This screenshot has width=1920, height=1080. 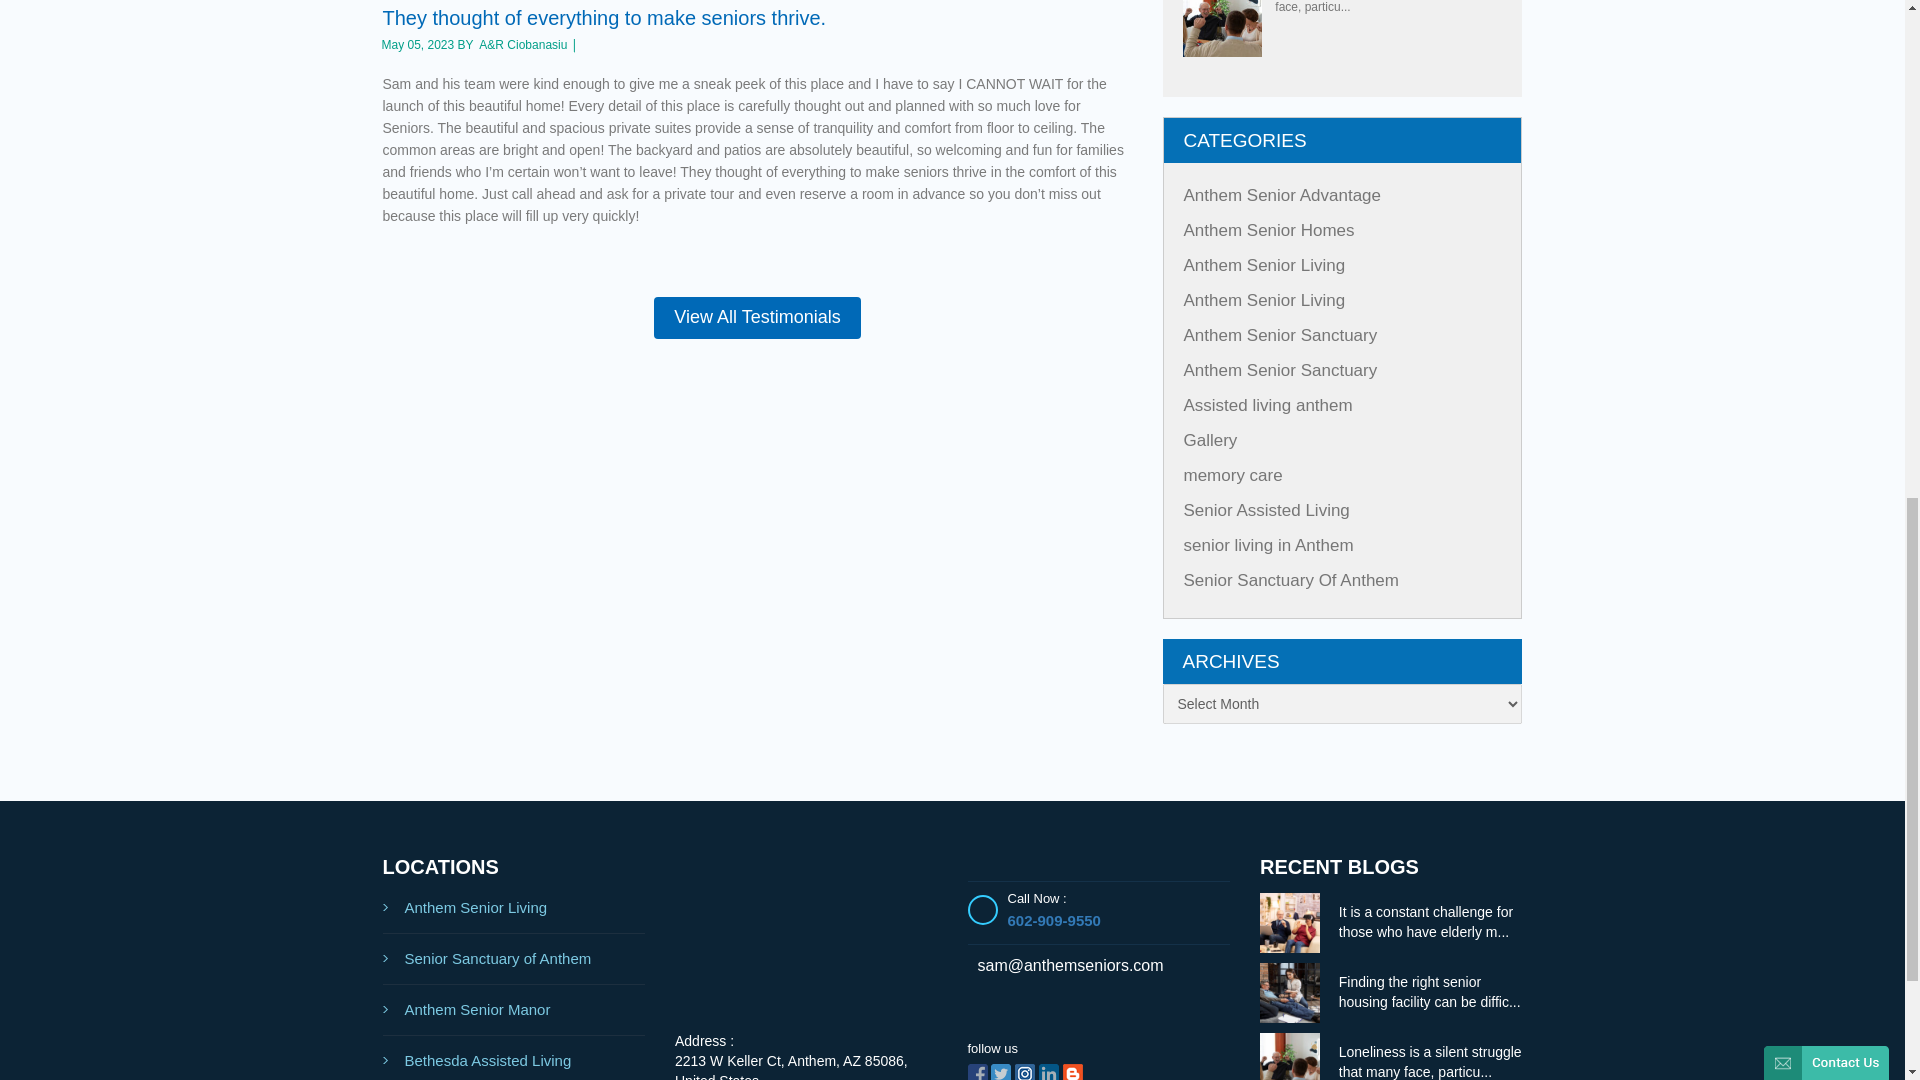 What do you see at coordinates (1264, 300) in the screenshot?
I see `Anthem Senior Living` at bounding box center [1264, 300].